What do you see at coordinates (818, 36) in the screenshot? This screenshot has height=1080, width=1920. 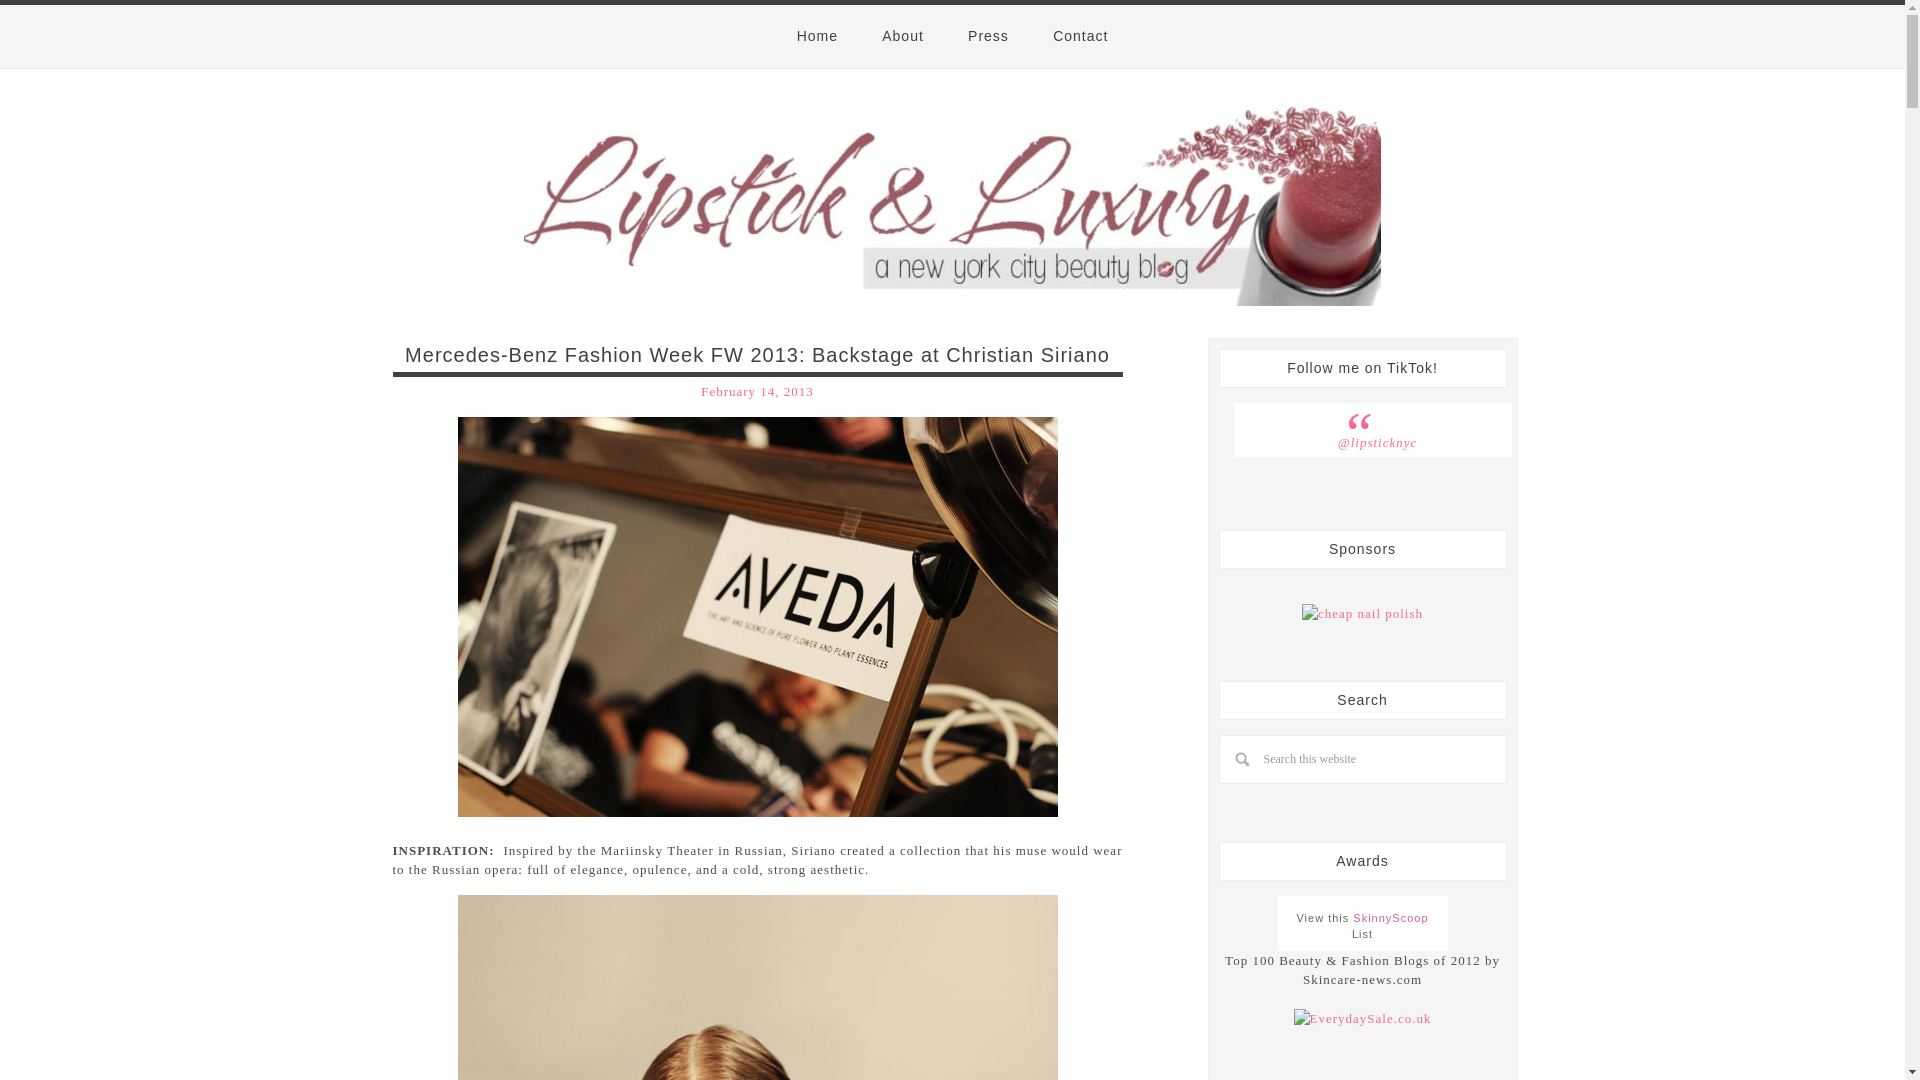 I see `Home` at bounding box center [818, 36].